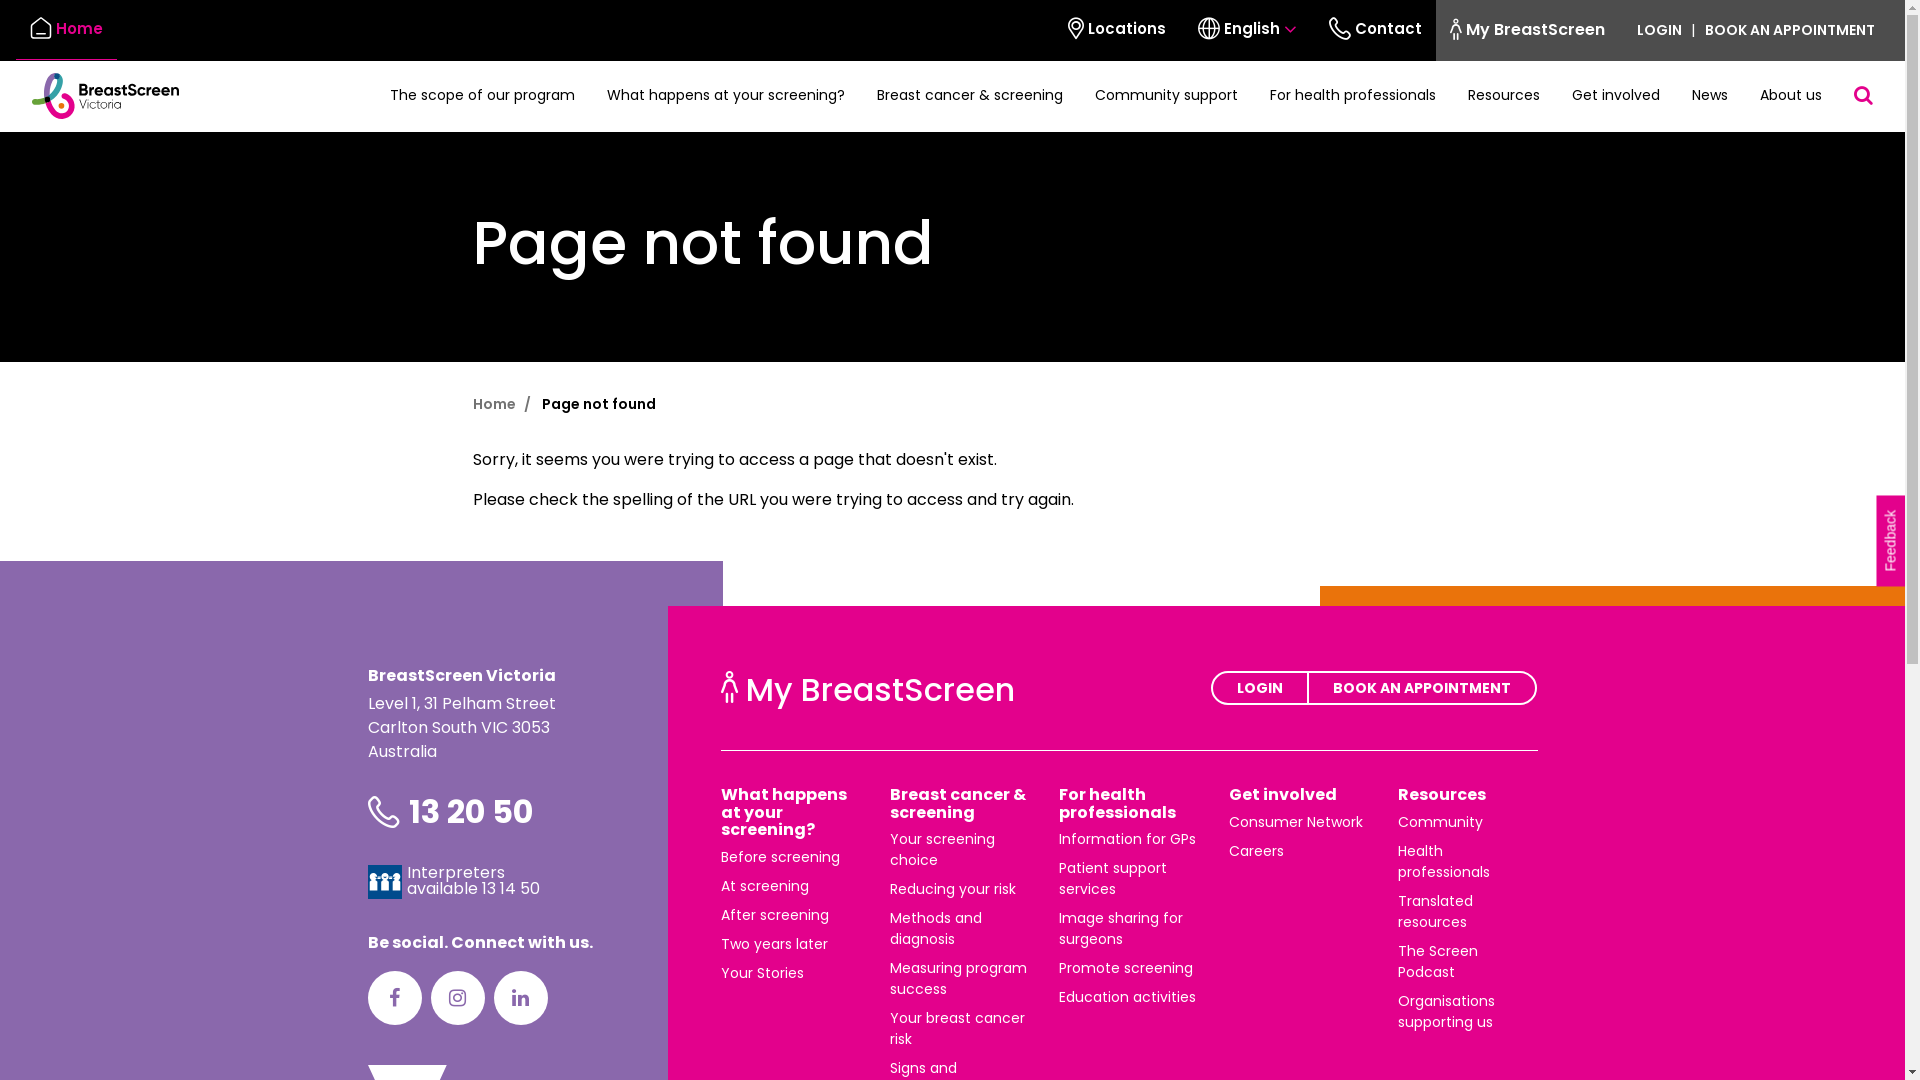  What do you see at coordinates (958, 978) in the screenshot?
I see `Measuring program success` at bounding box center [958, 978].